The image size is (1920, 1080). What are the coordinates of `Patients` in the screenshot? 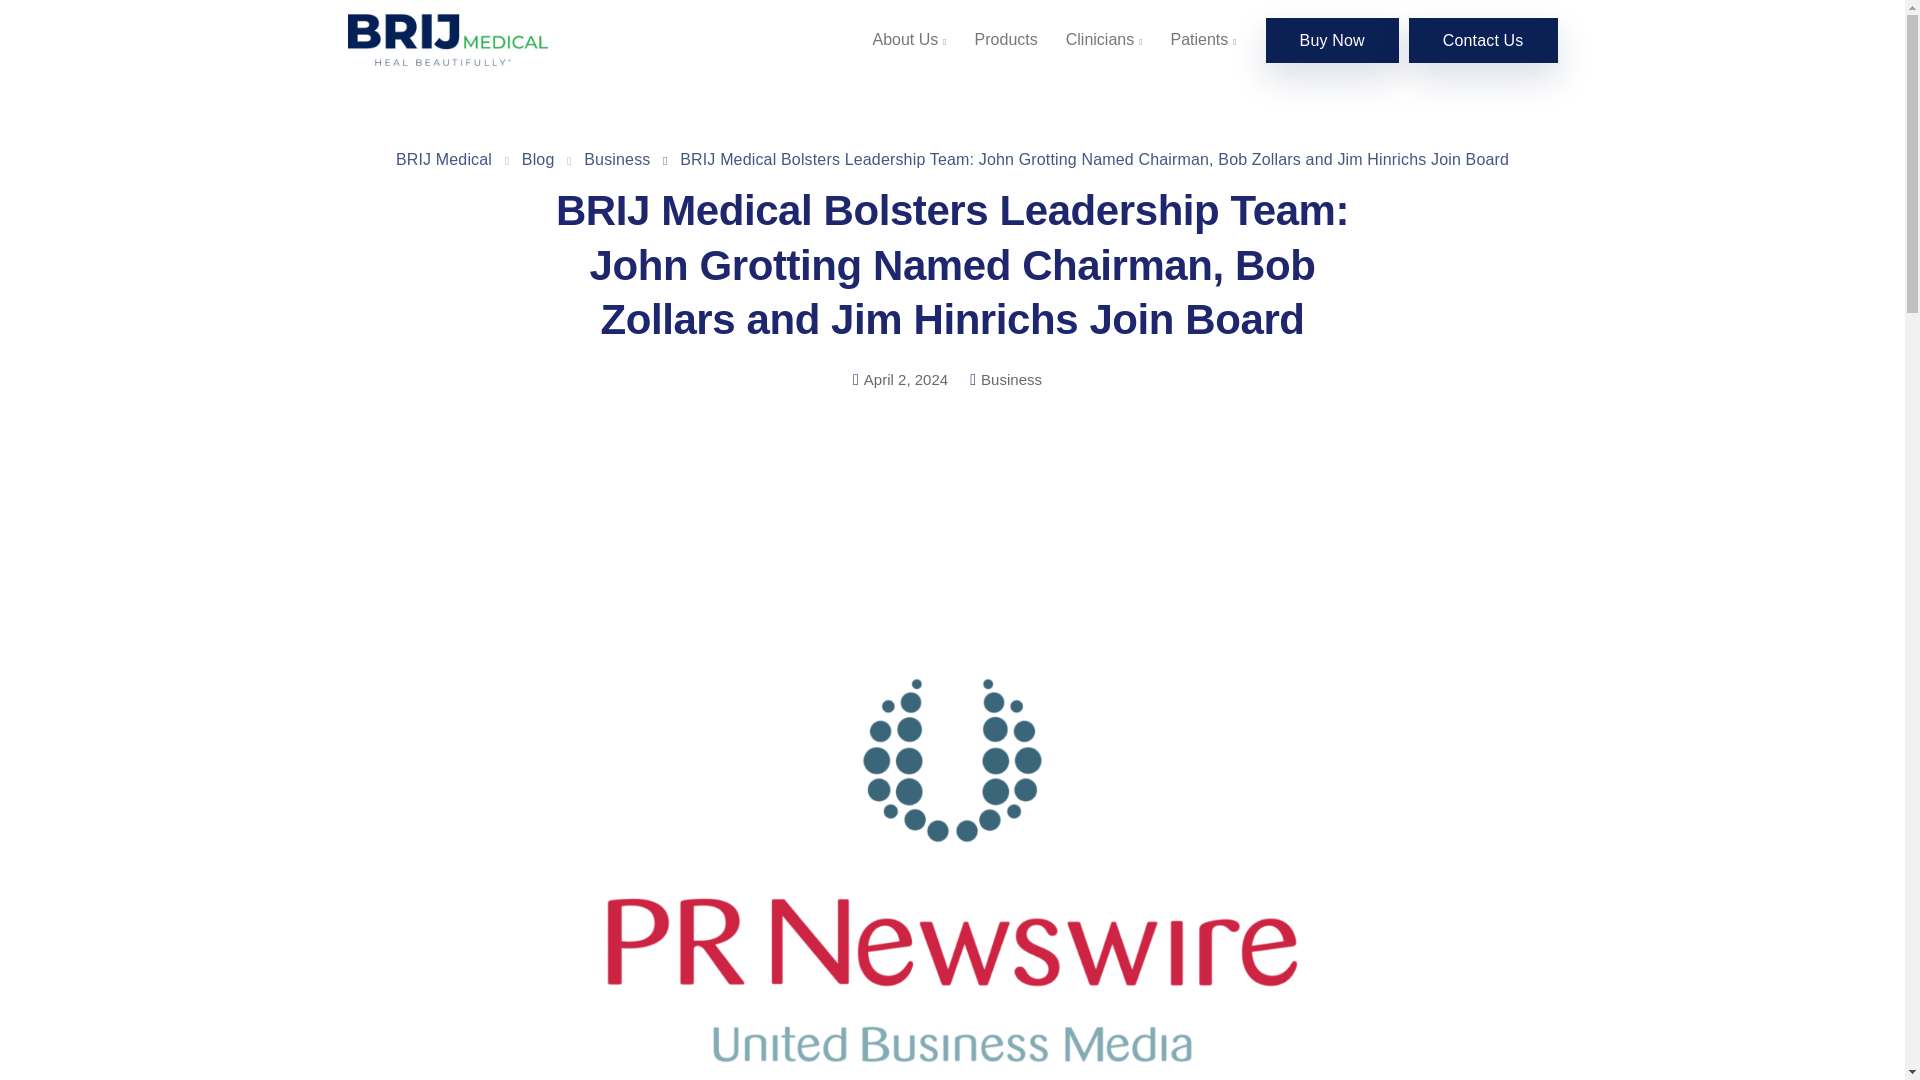 It's located at (1202, 40).